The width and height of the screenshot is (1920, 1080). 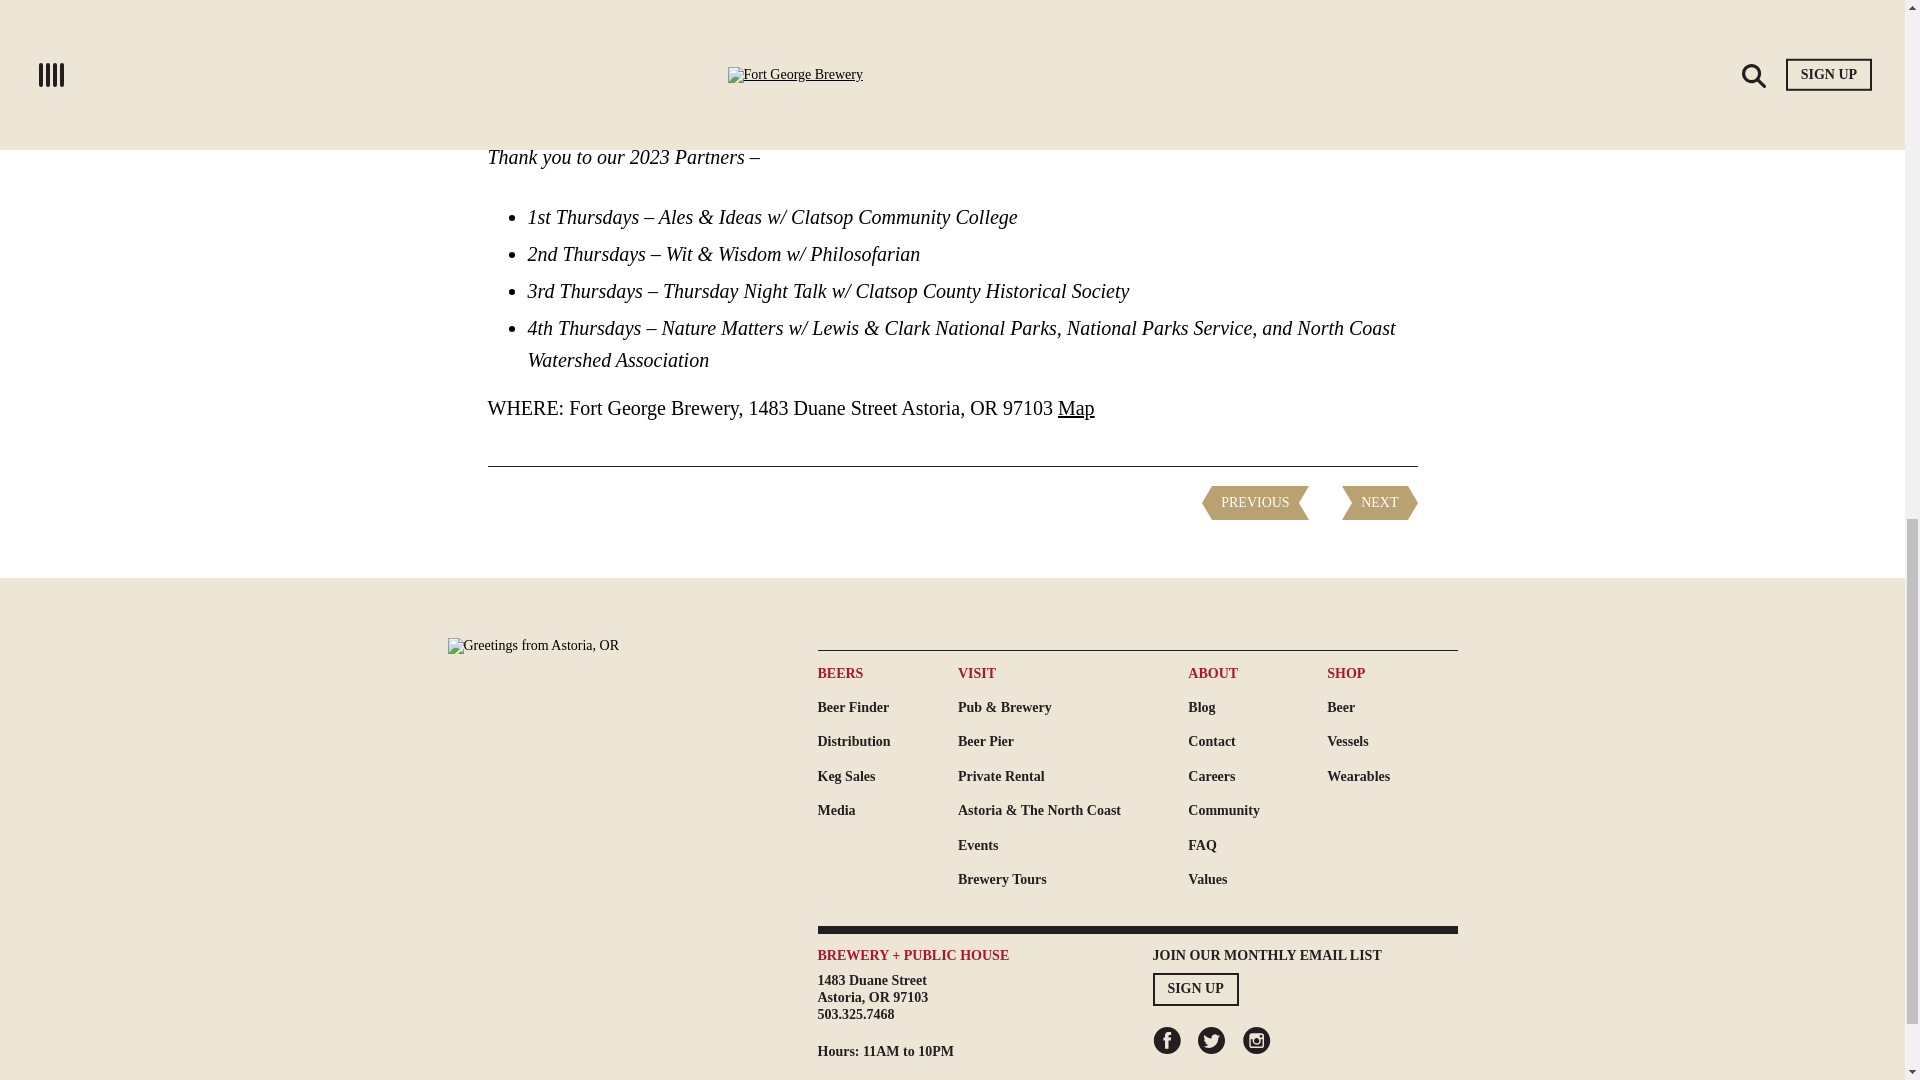 I want to click on Wearables, so click(x=1392, y=776).